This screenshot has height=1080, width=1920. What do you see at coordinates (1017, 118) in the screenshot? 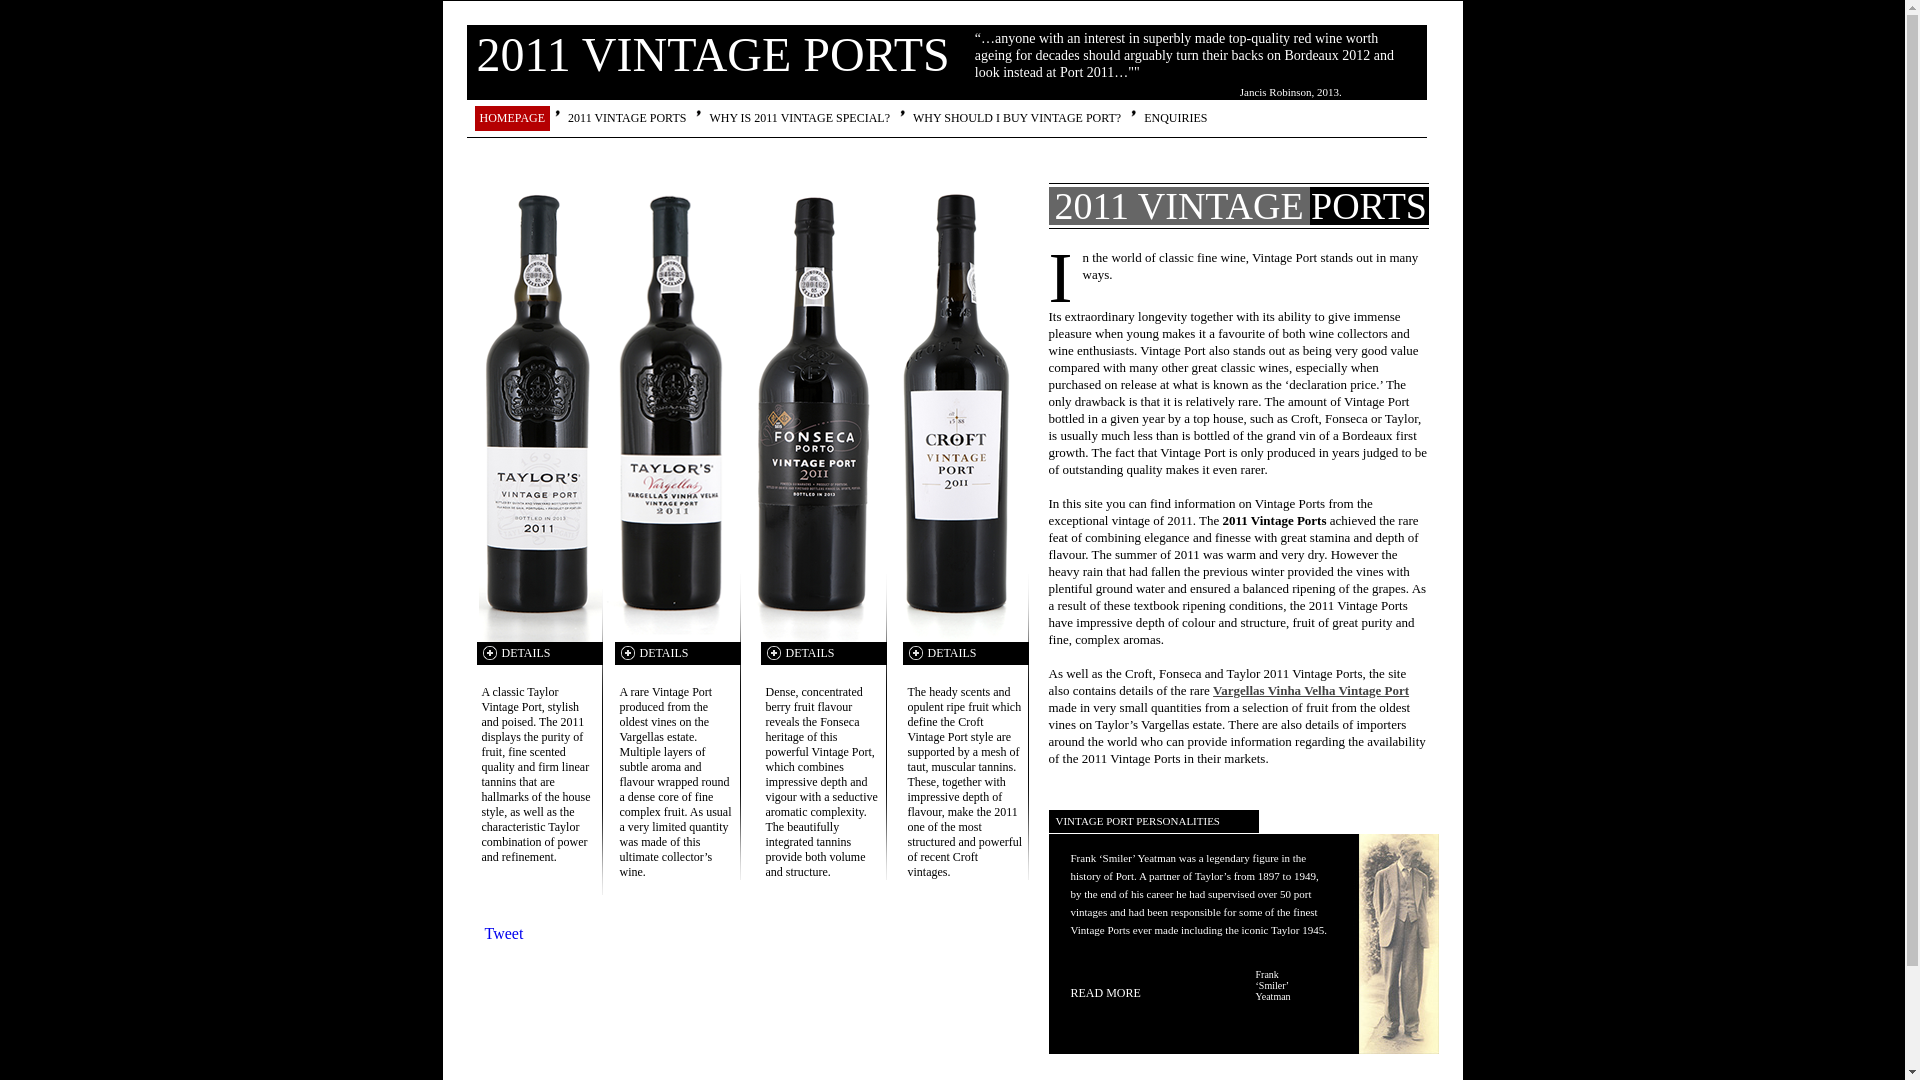
I see `WHY SHOULD I BUY VINTAGE PORT?` at bounding box center [1017, 118].